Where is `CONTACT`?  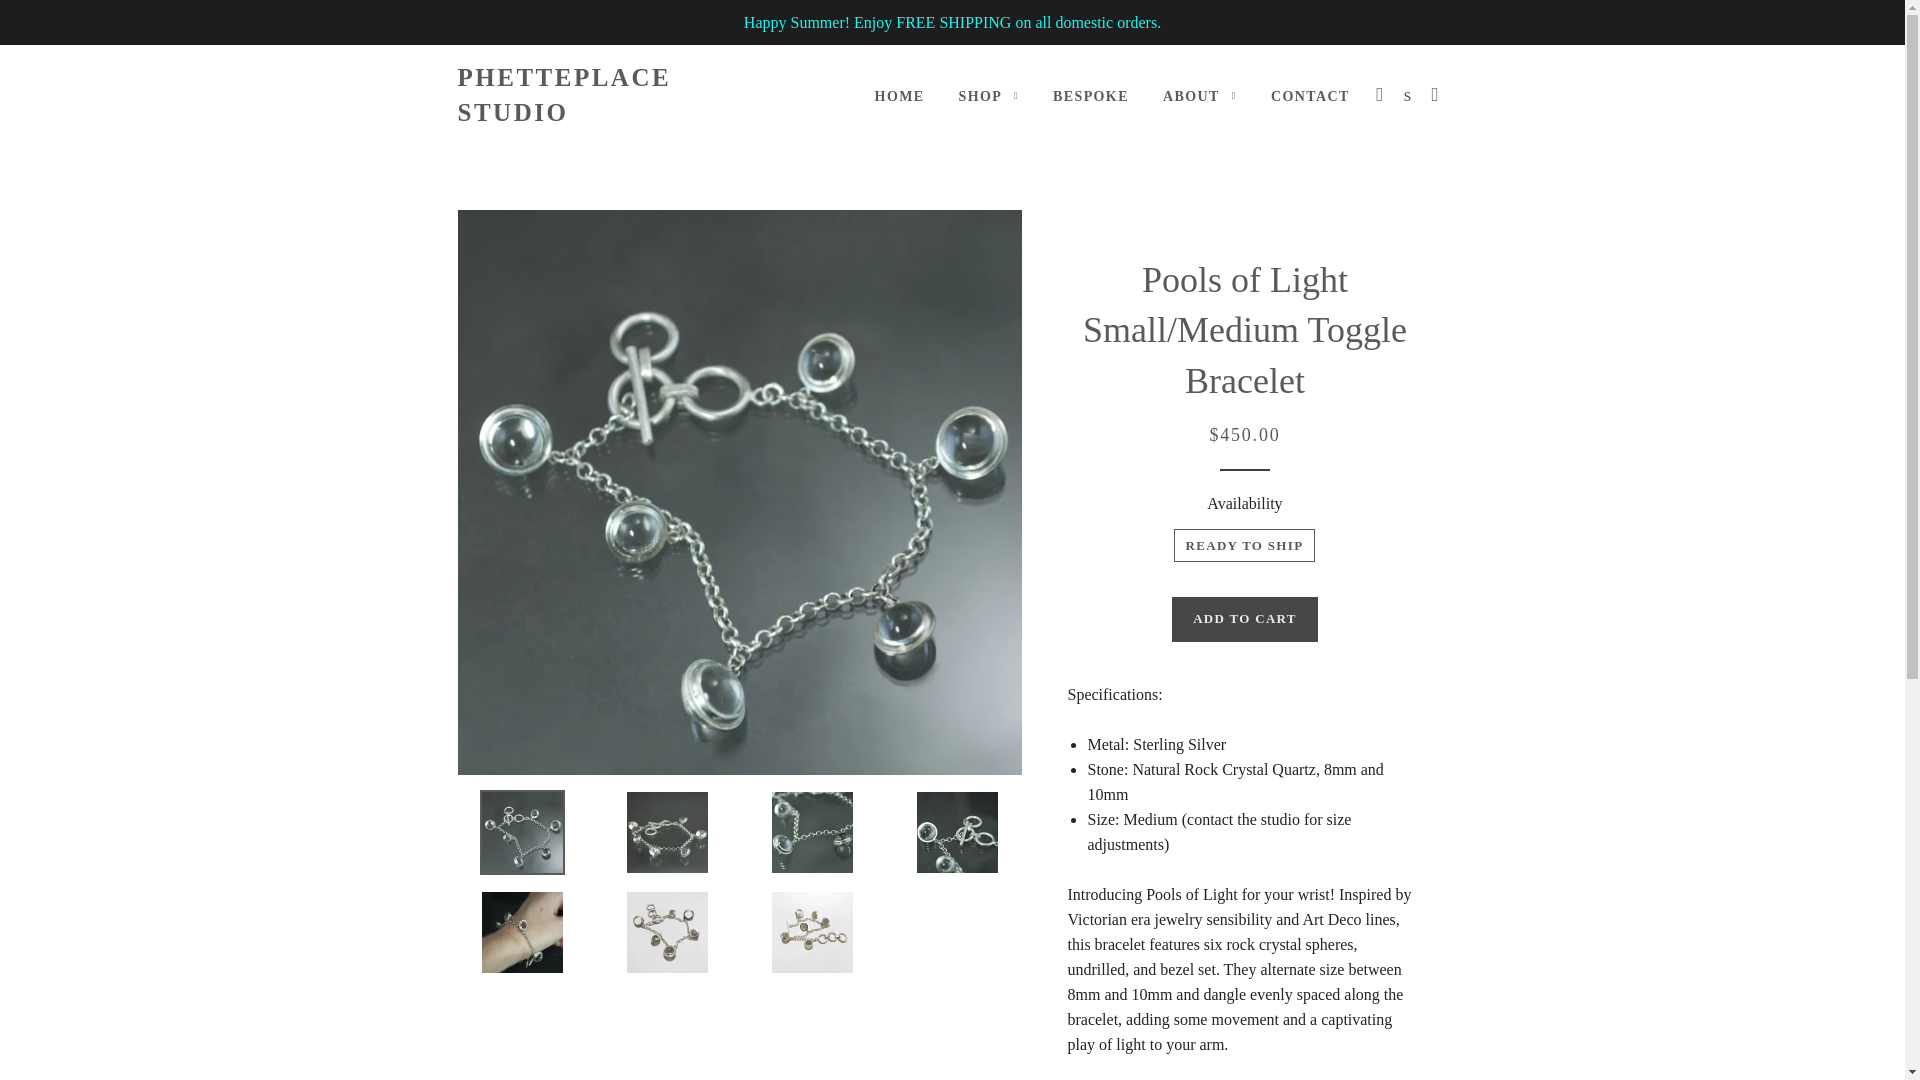 CONTACT is located at coordinates (1310, 97).